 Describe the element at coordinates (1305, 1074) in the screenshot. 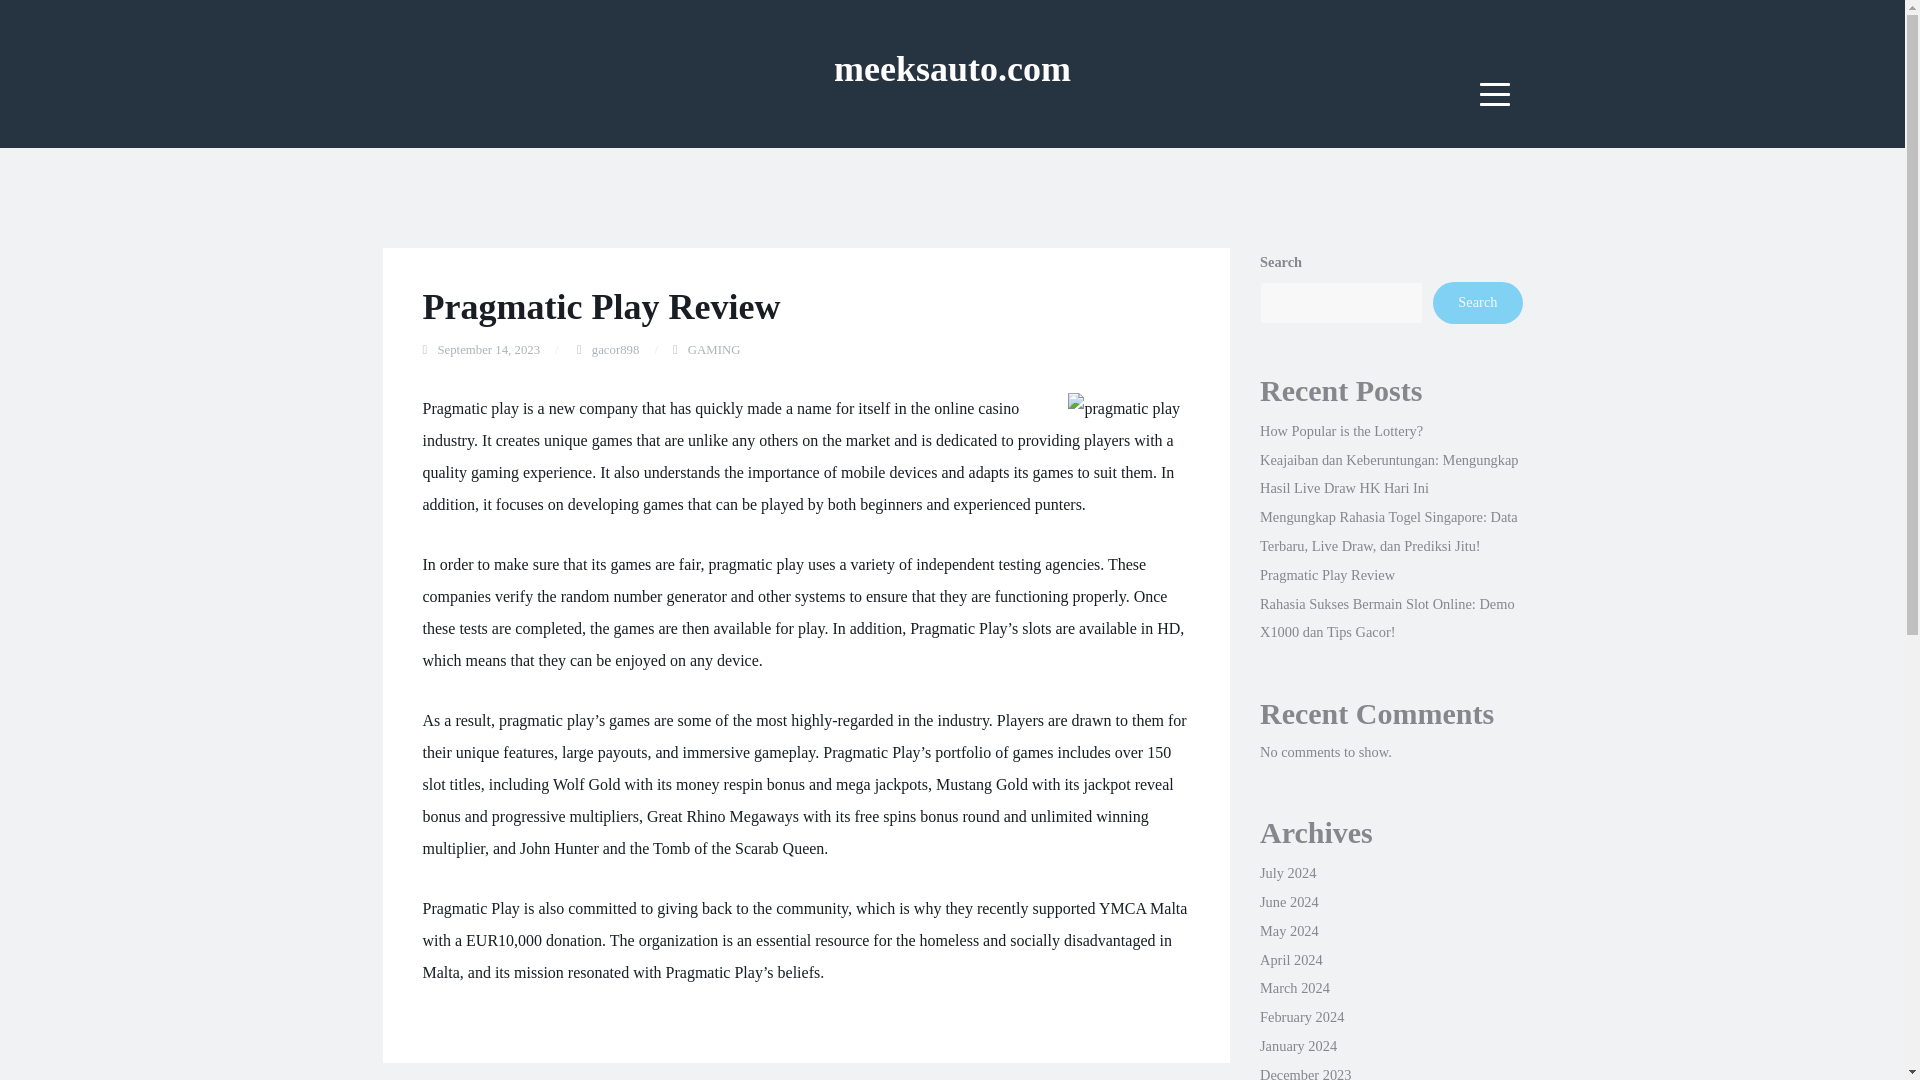

I see `December 2023` at that location.